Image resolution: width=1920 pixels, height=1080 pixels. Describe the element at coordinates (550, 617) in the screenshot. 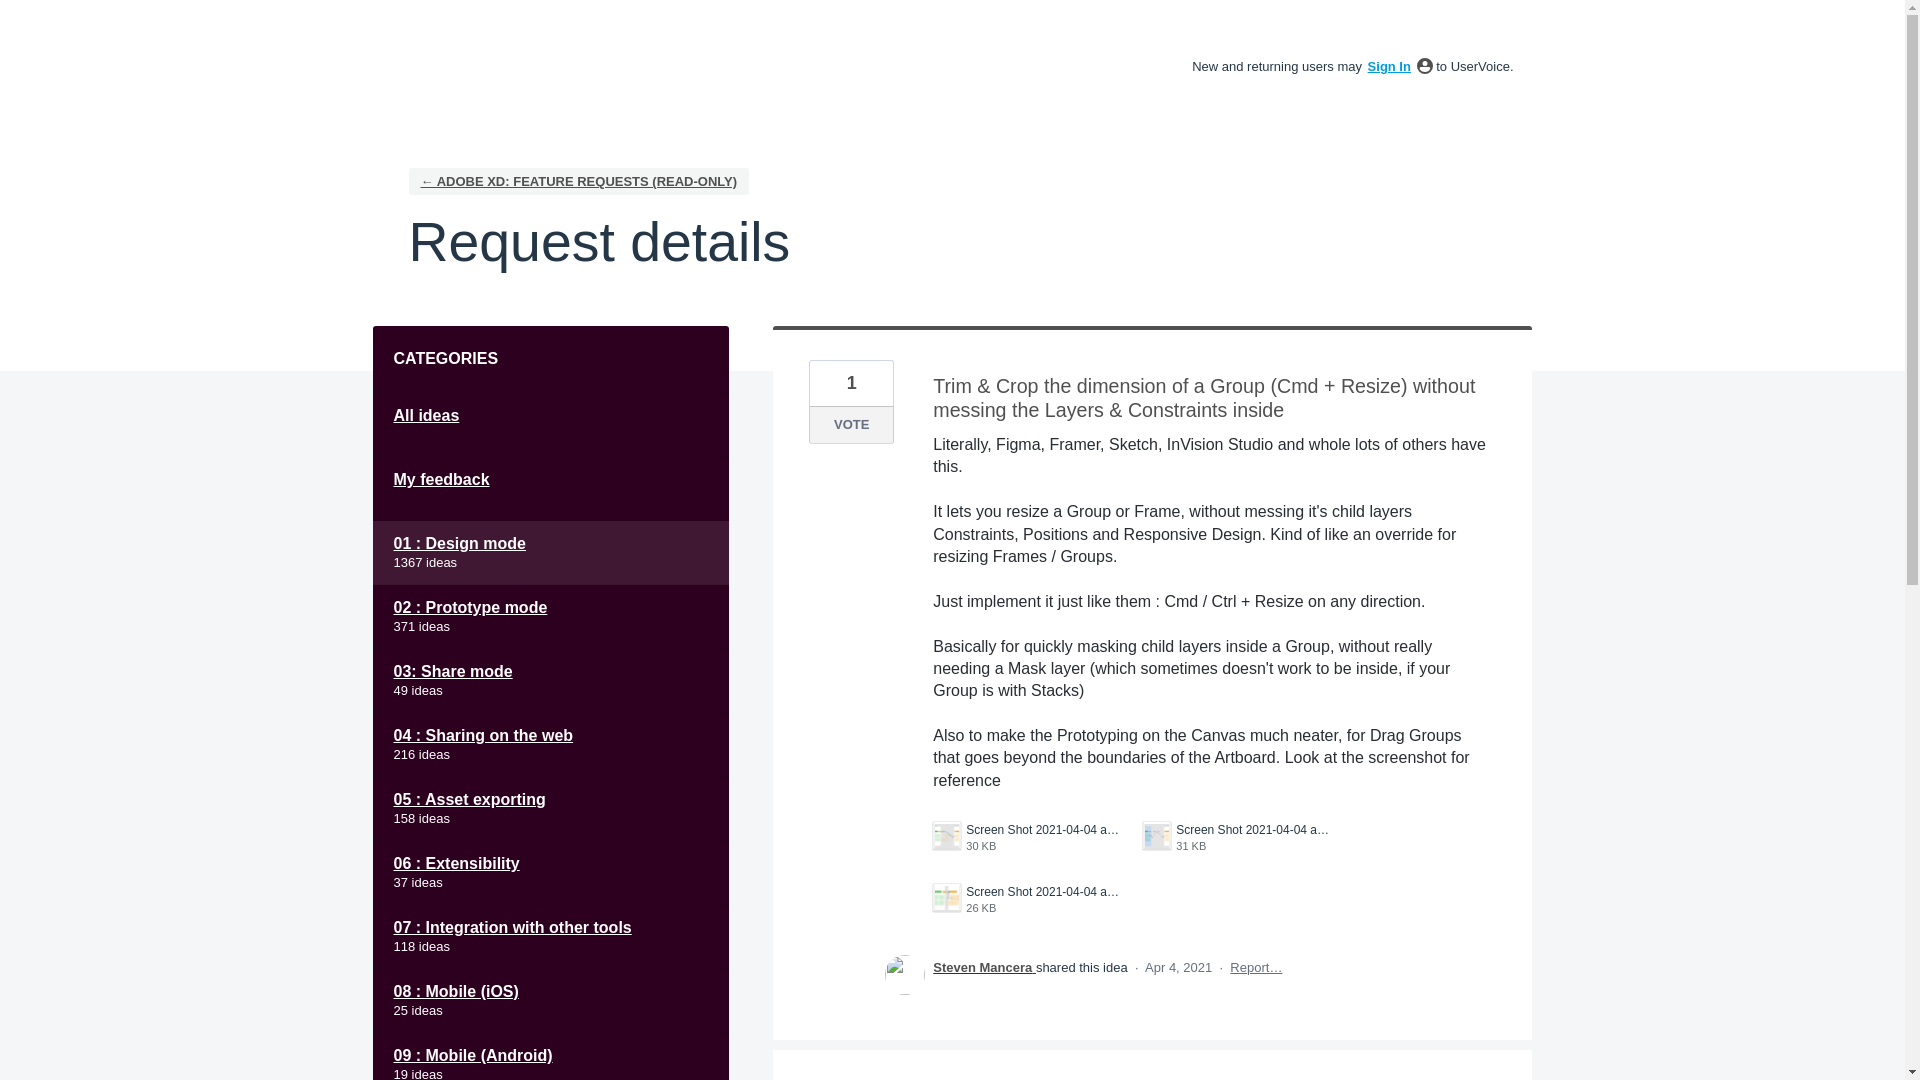

I see `01 : Design mode` at that location.